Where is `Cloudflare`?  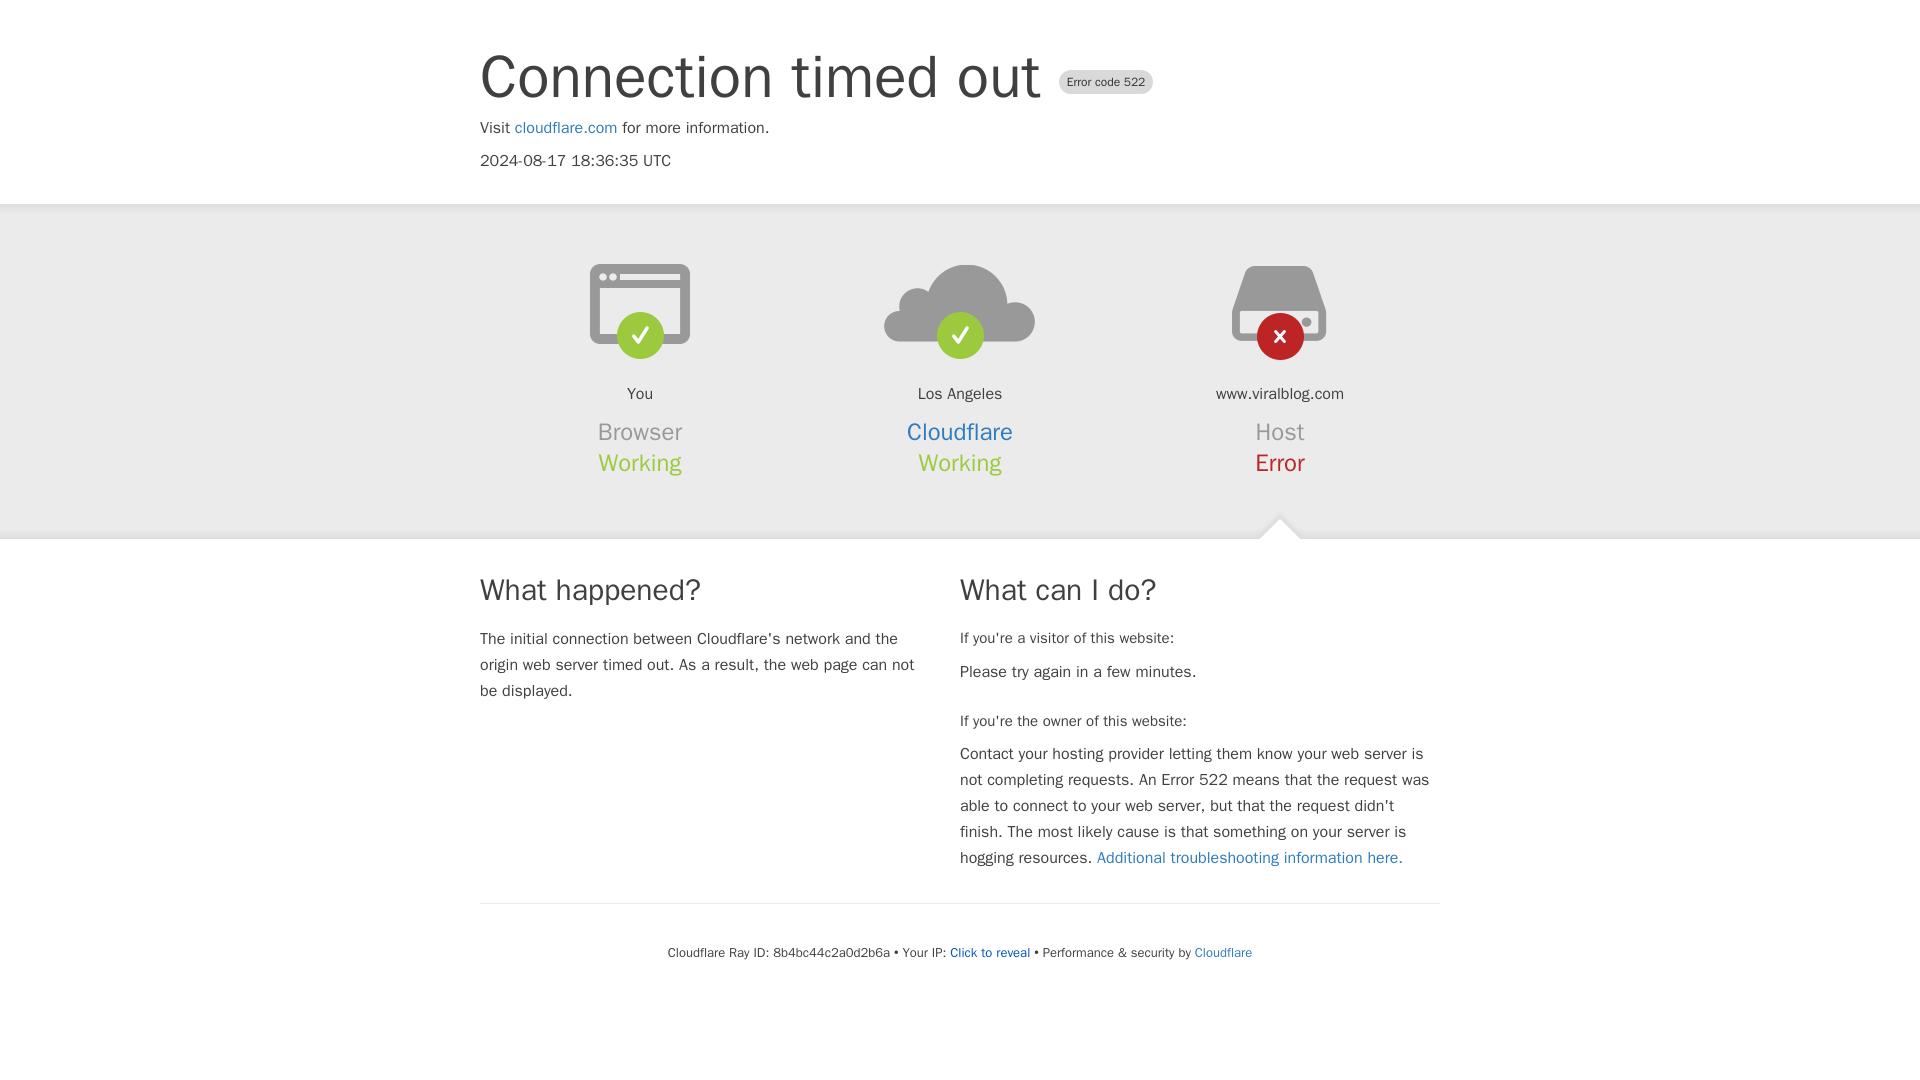
Cloudflare is located at coordinates (1222, 952).